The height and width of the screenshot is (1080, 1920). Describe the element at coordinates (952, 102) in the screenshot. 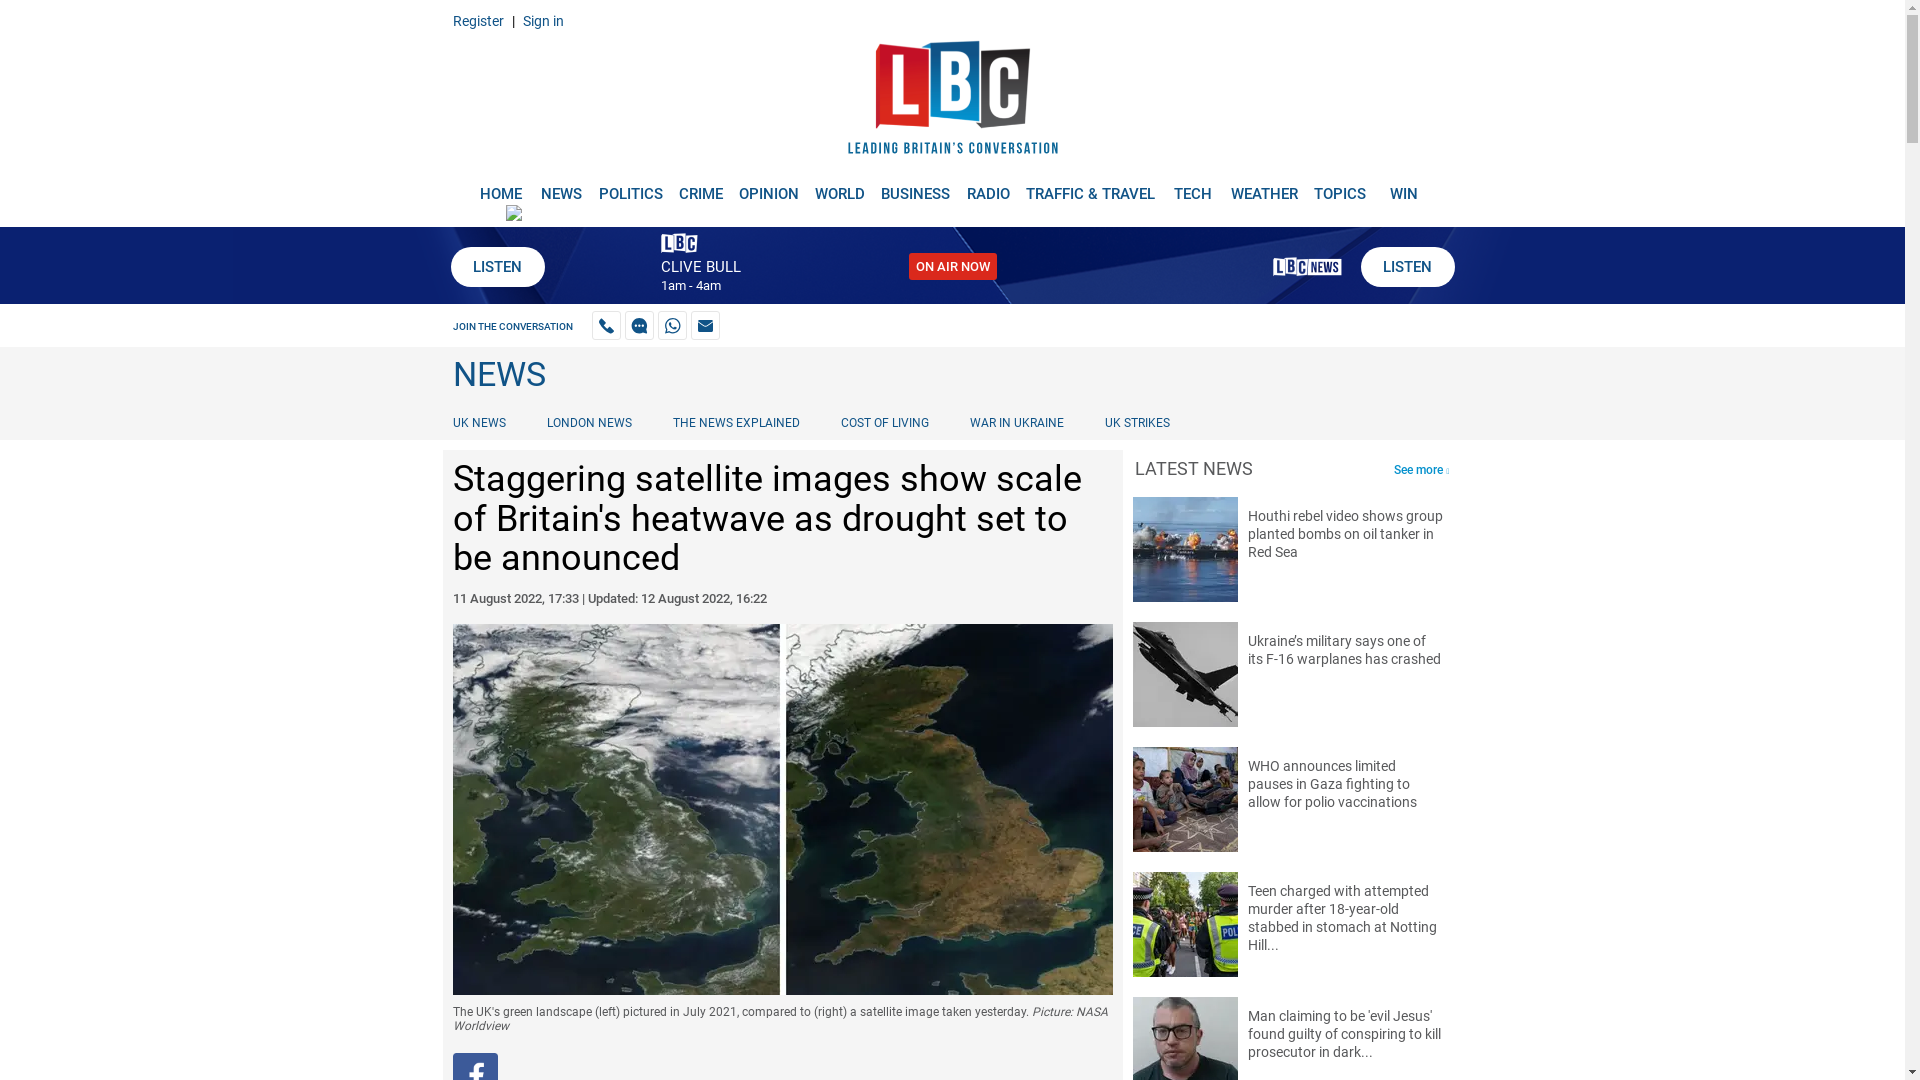

I see `LBC` at that location.